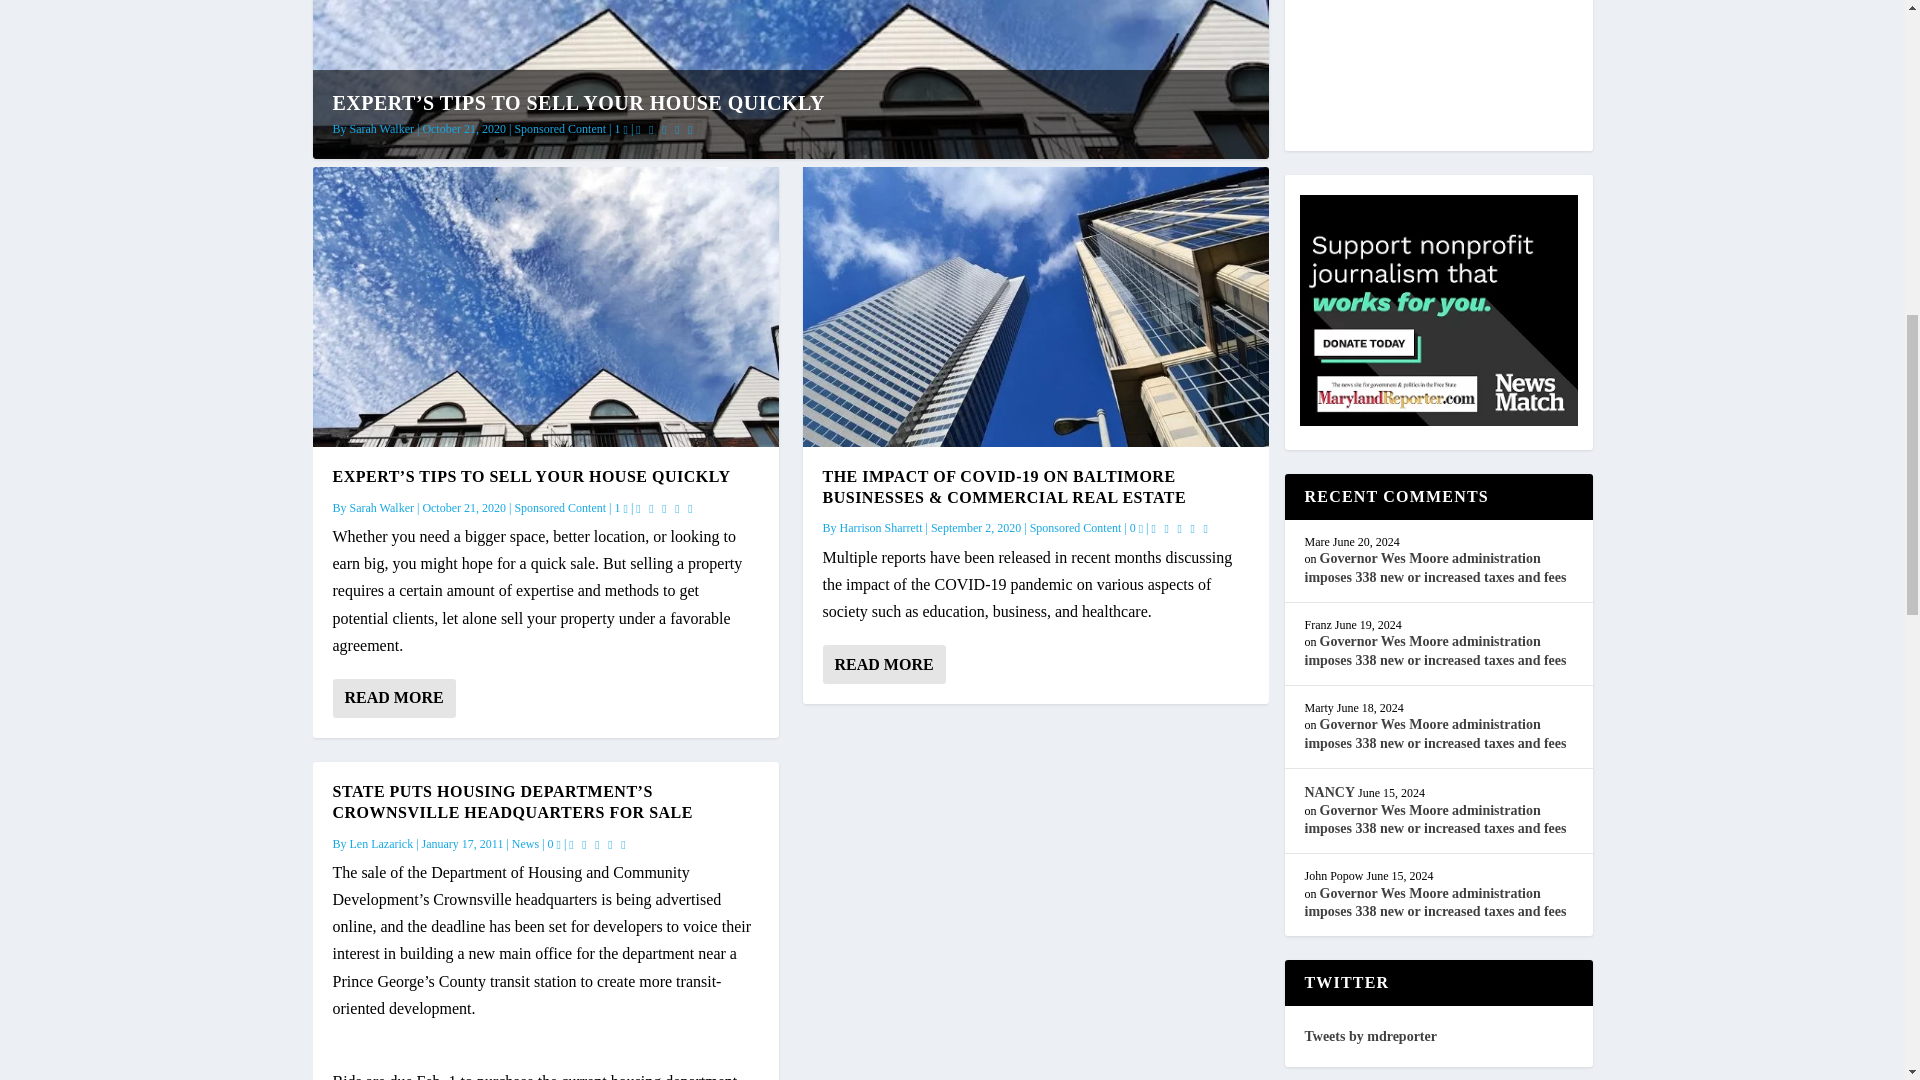 The height and width of the screenshot is (1080, 1920). Describe the element at coordinates (620, 508) in the screenshot. I see `1` at that location.